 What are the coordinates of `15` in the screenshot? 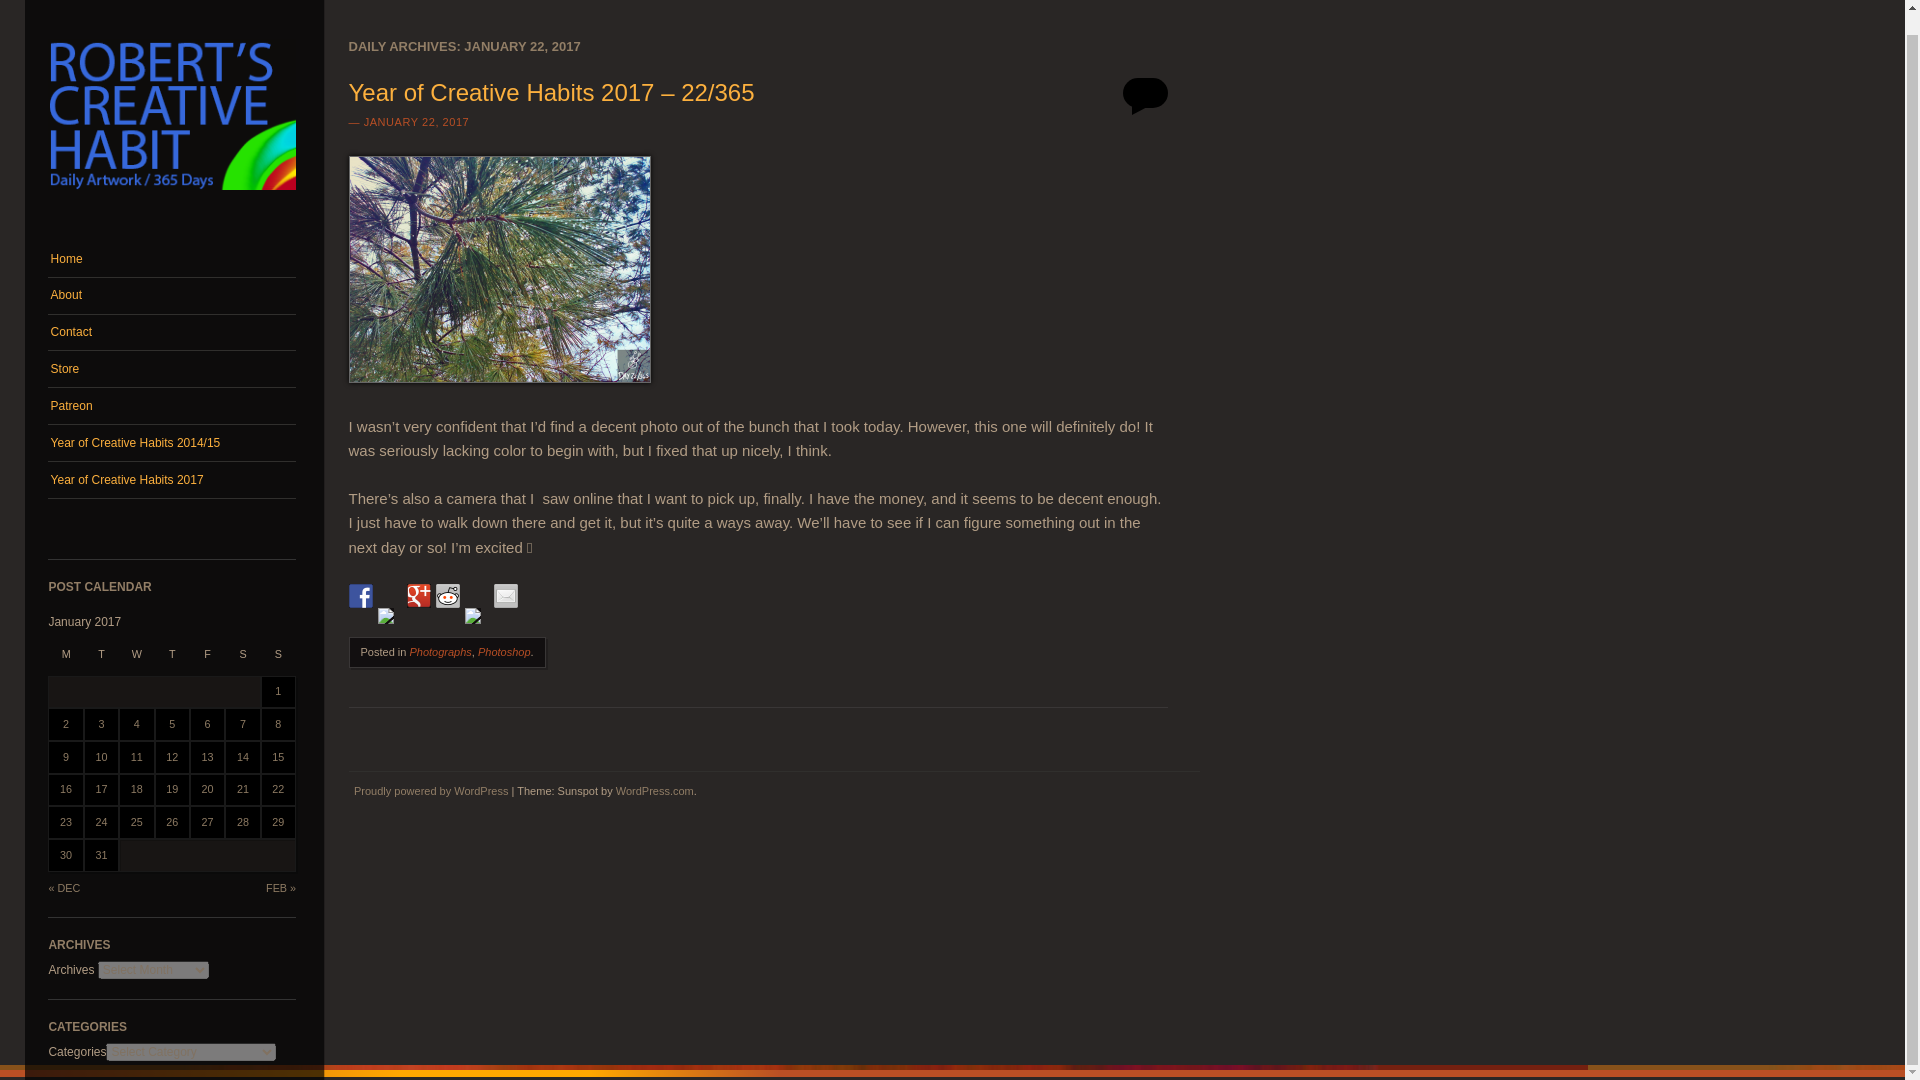 It's located at (278, 756).